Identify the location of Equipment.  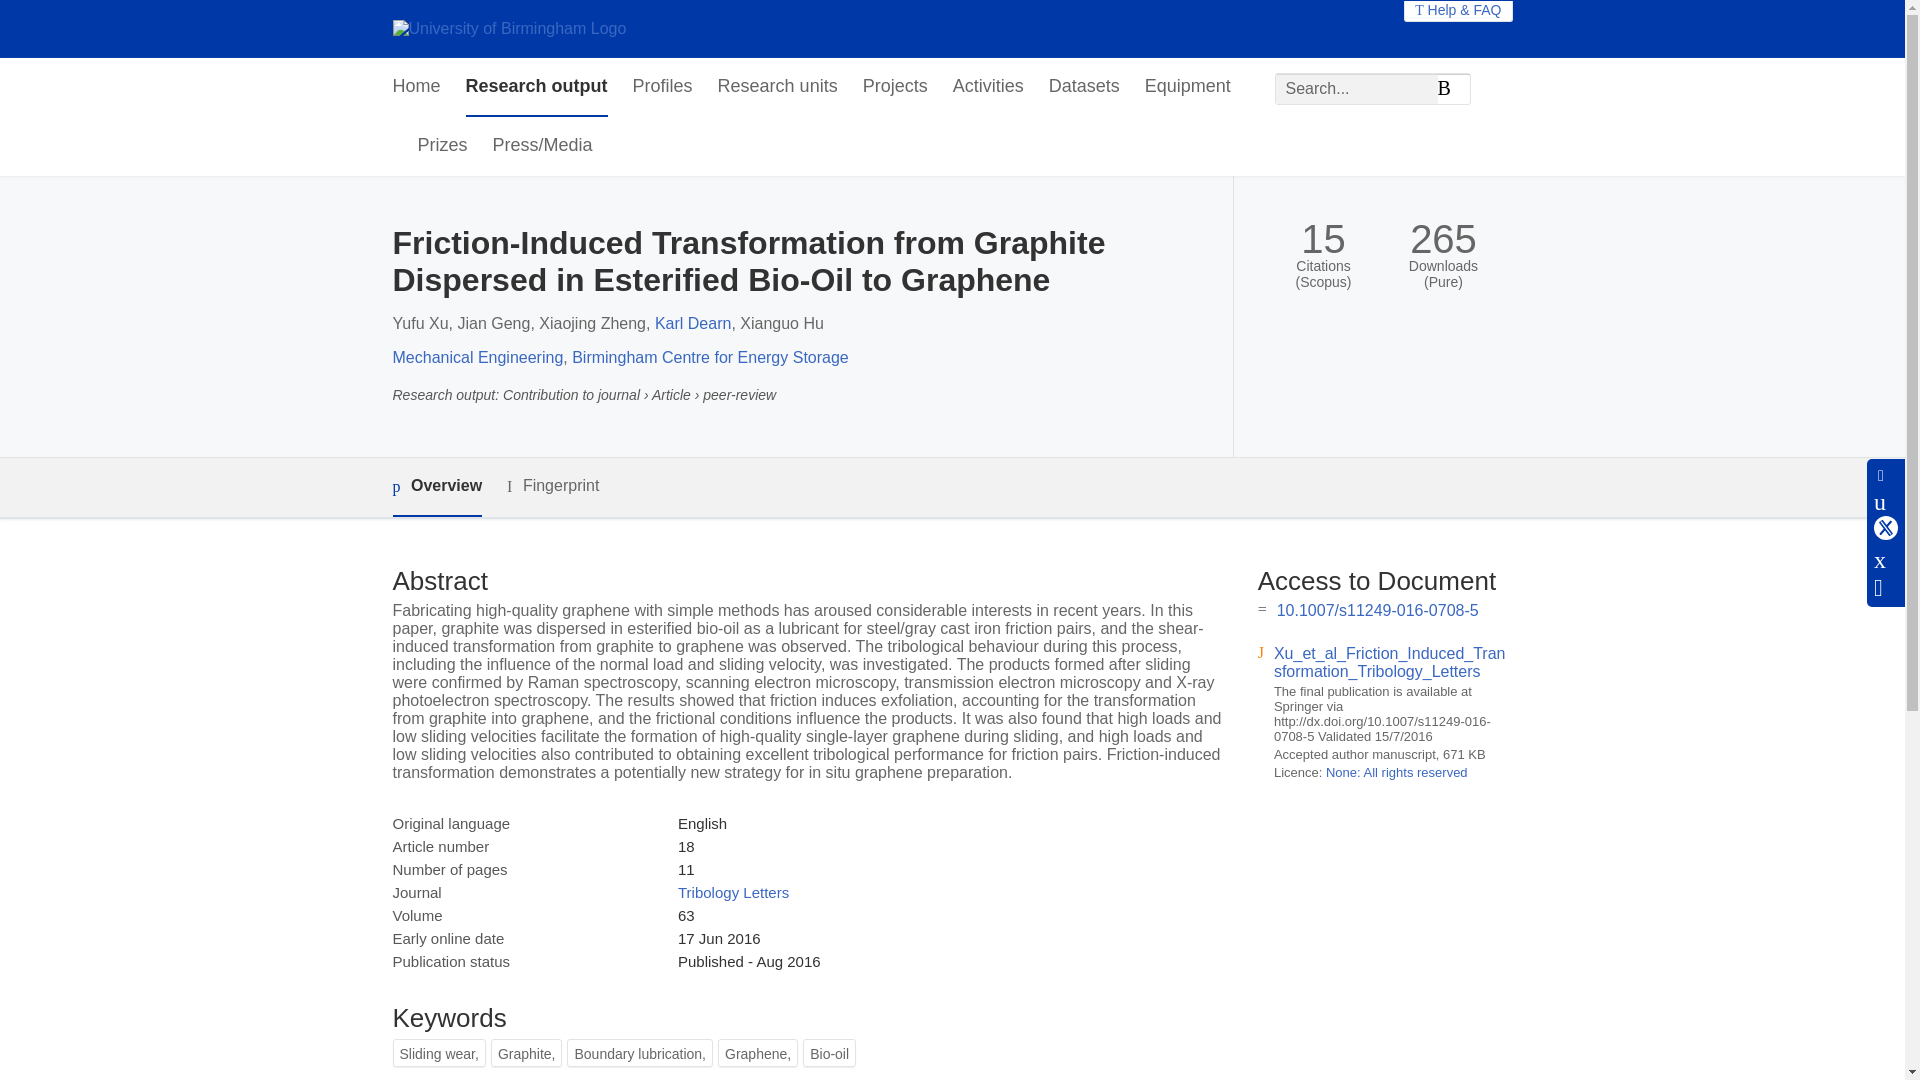
(1187, 87).